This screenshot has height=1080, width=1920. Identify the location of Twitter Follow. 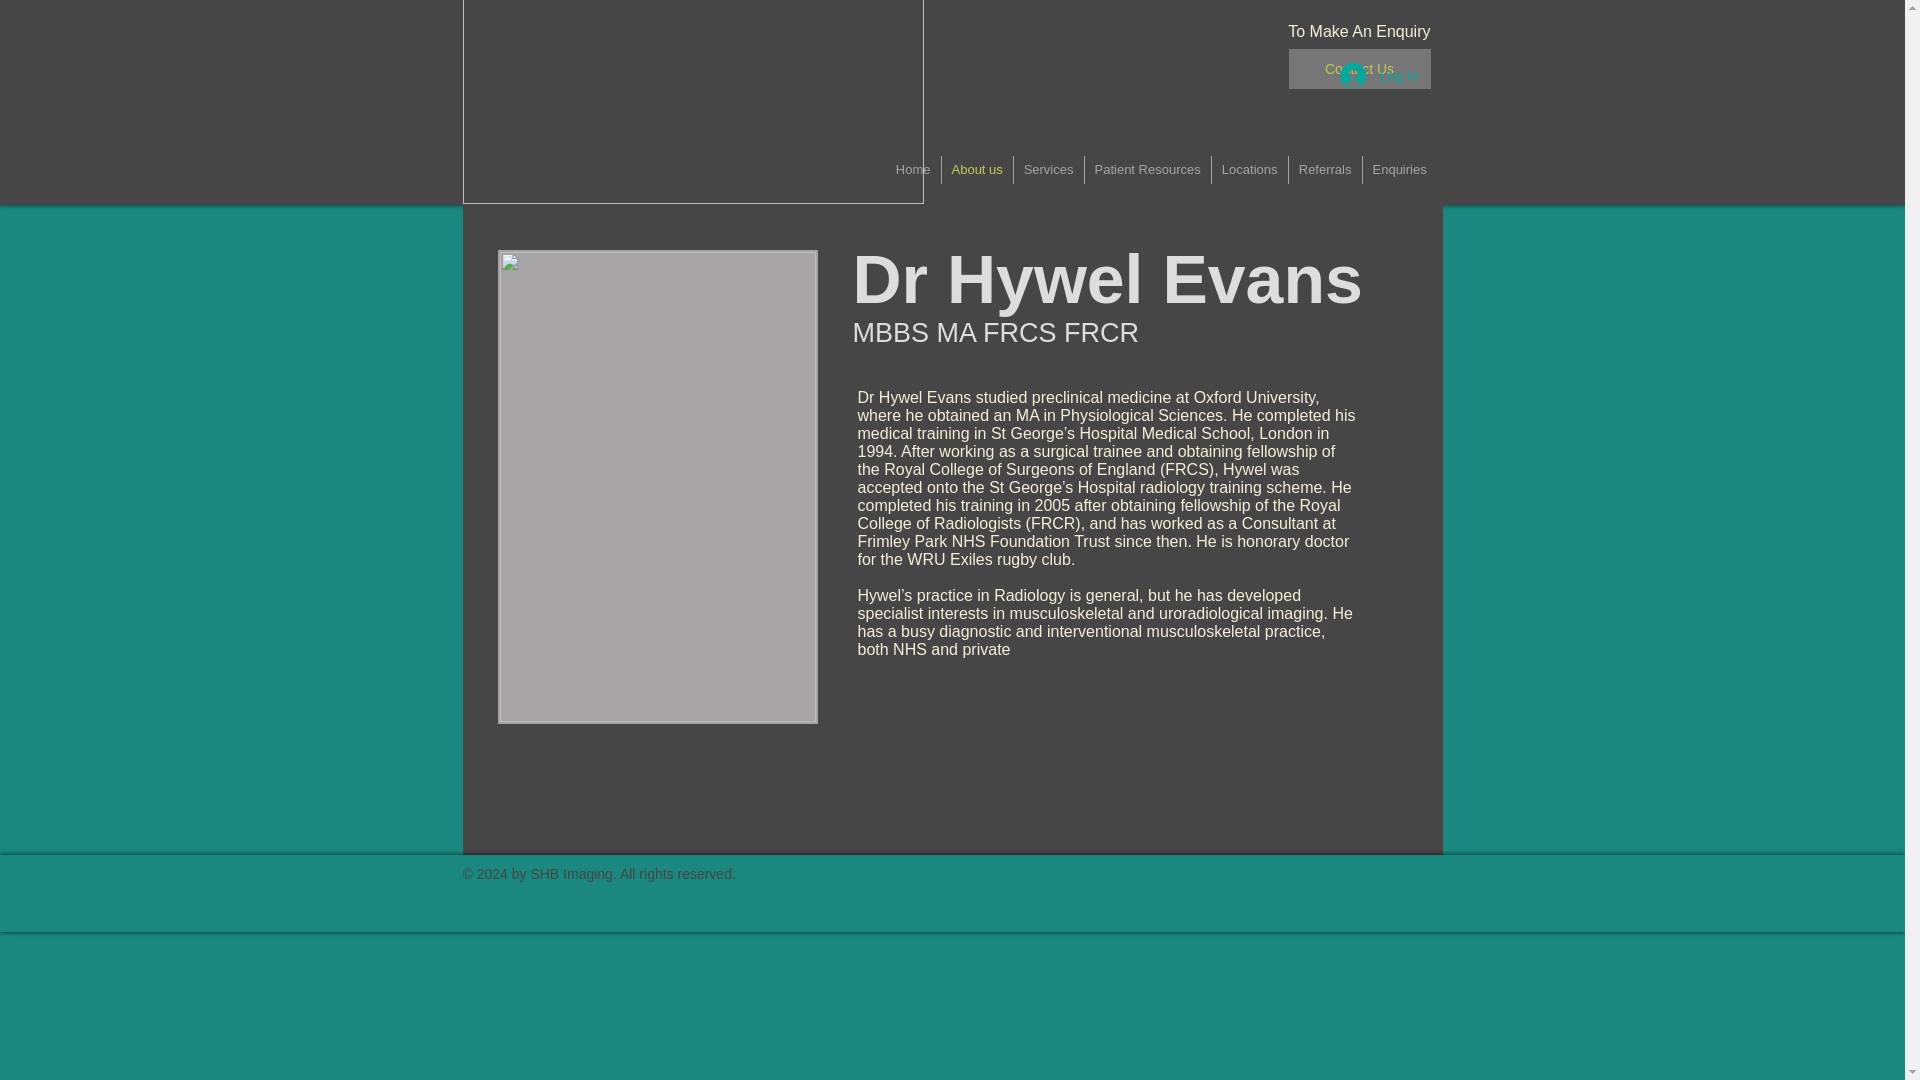
(958, 886).